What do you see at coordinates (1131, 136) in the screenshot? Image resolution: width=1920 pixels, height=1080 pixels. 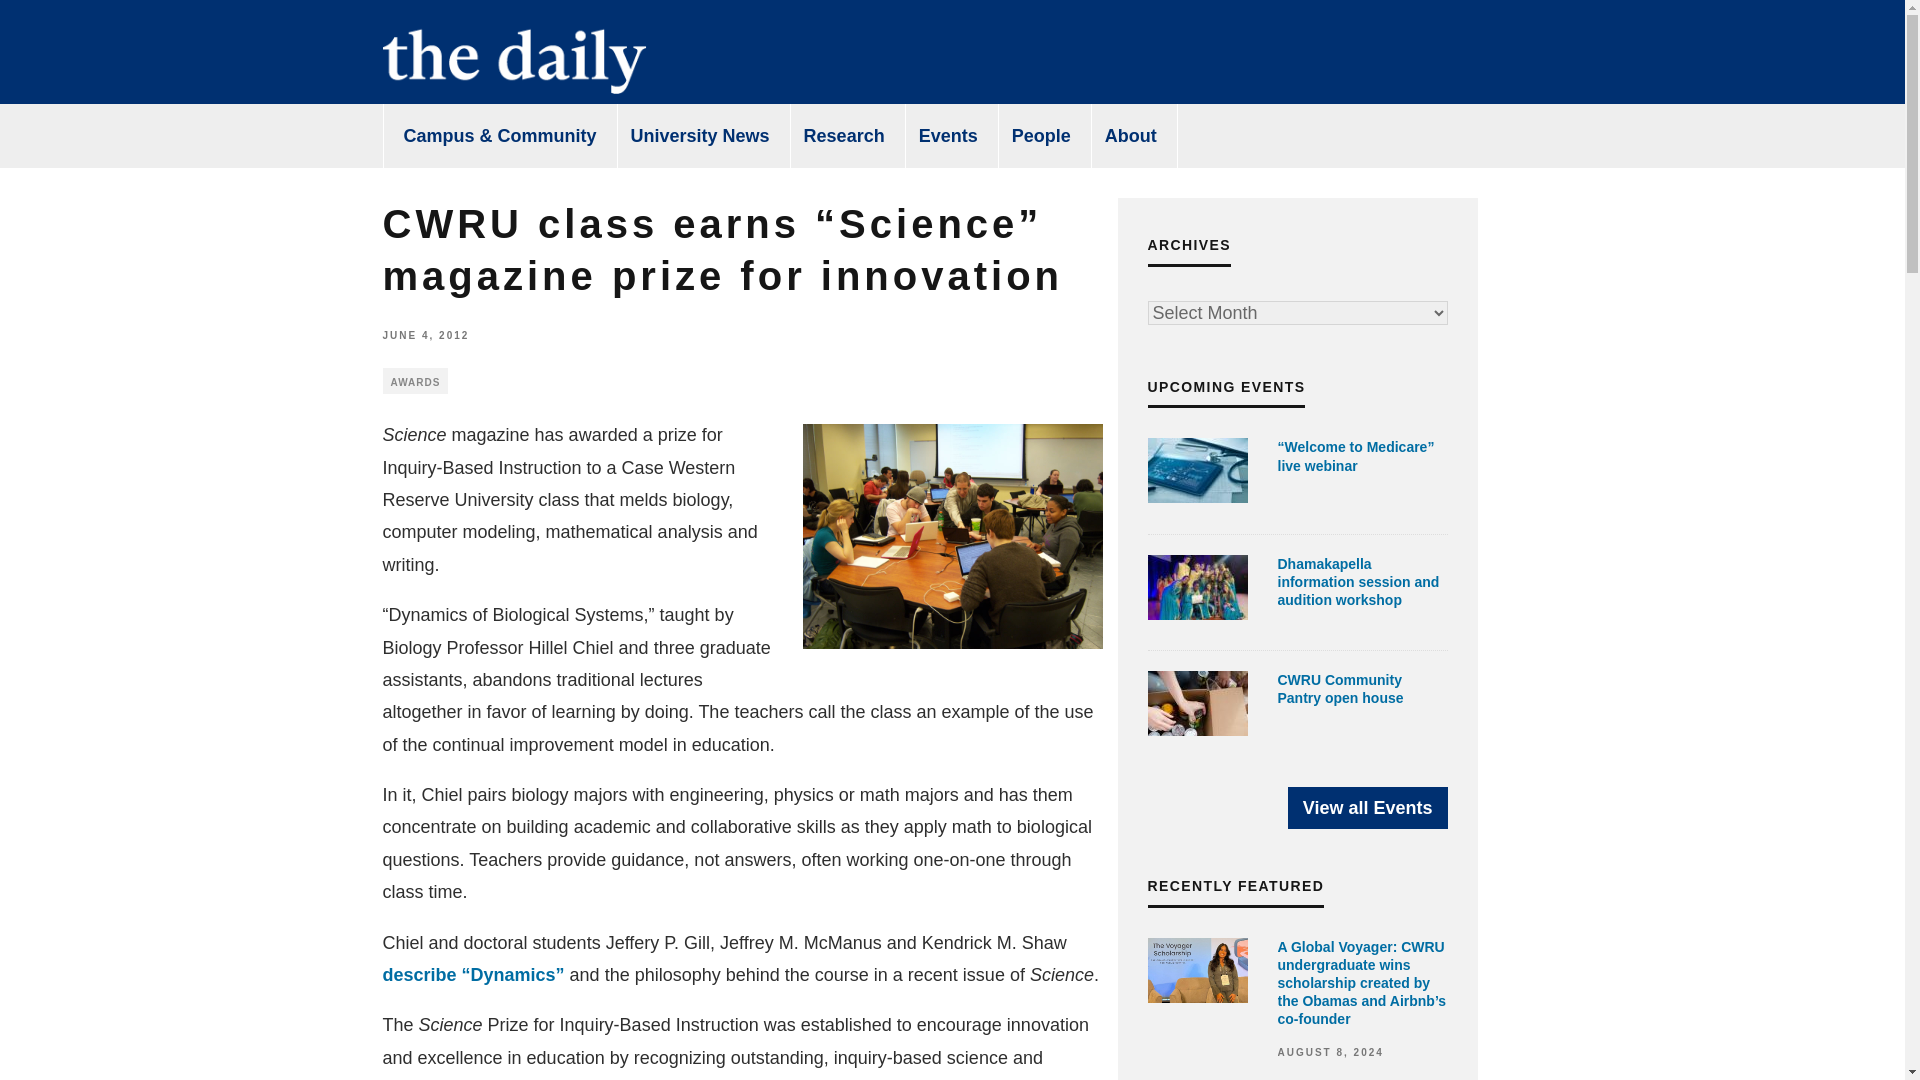 I see `About` at bounding box center [1131, 136].